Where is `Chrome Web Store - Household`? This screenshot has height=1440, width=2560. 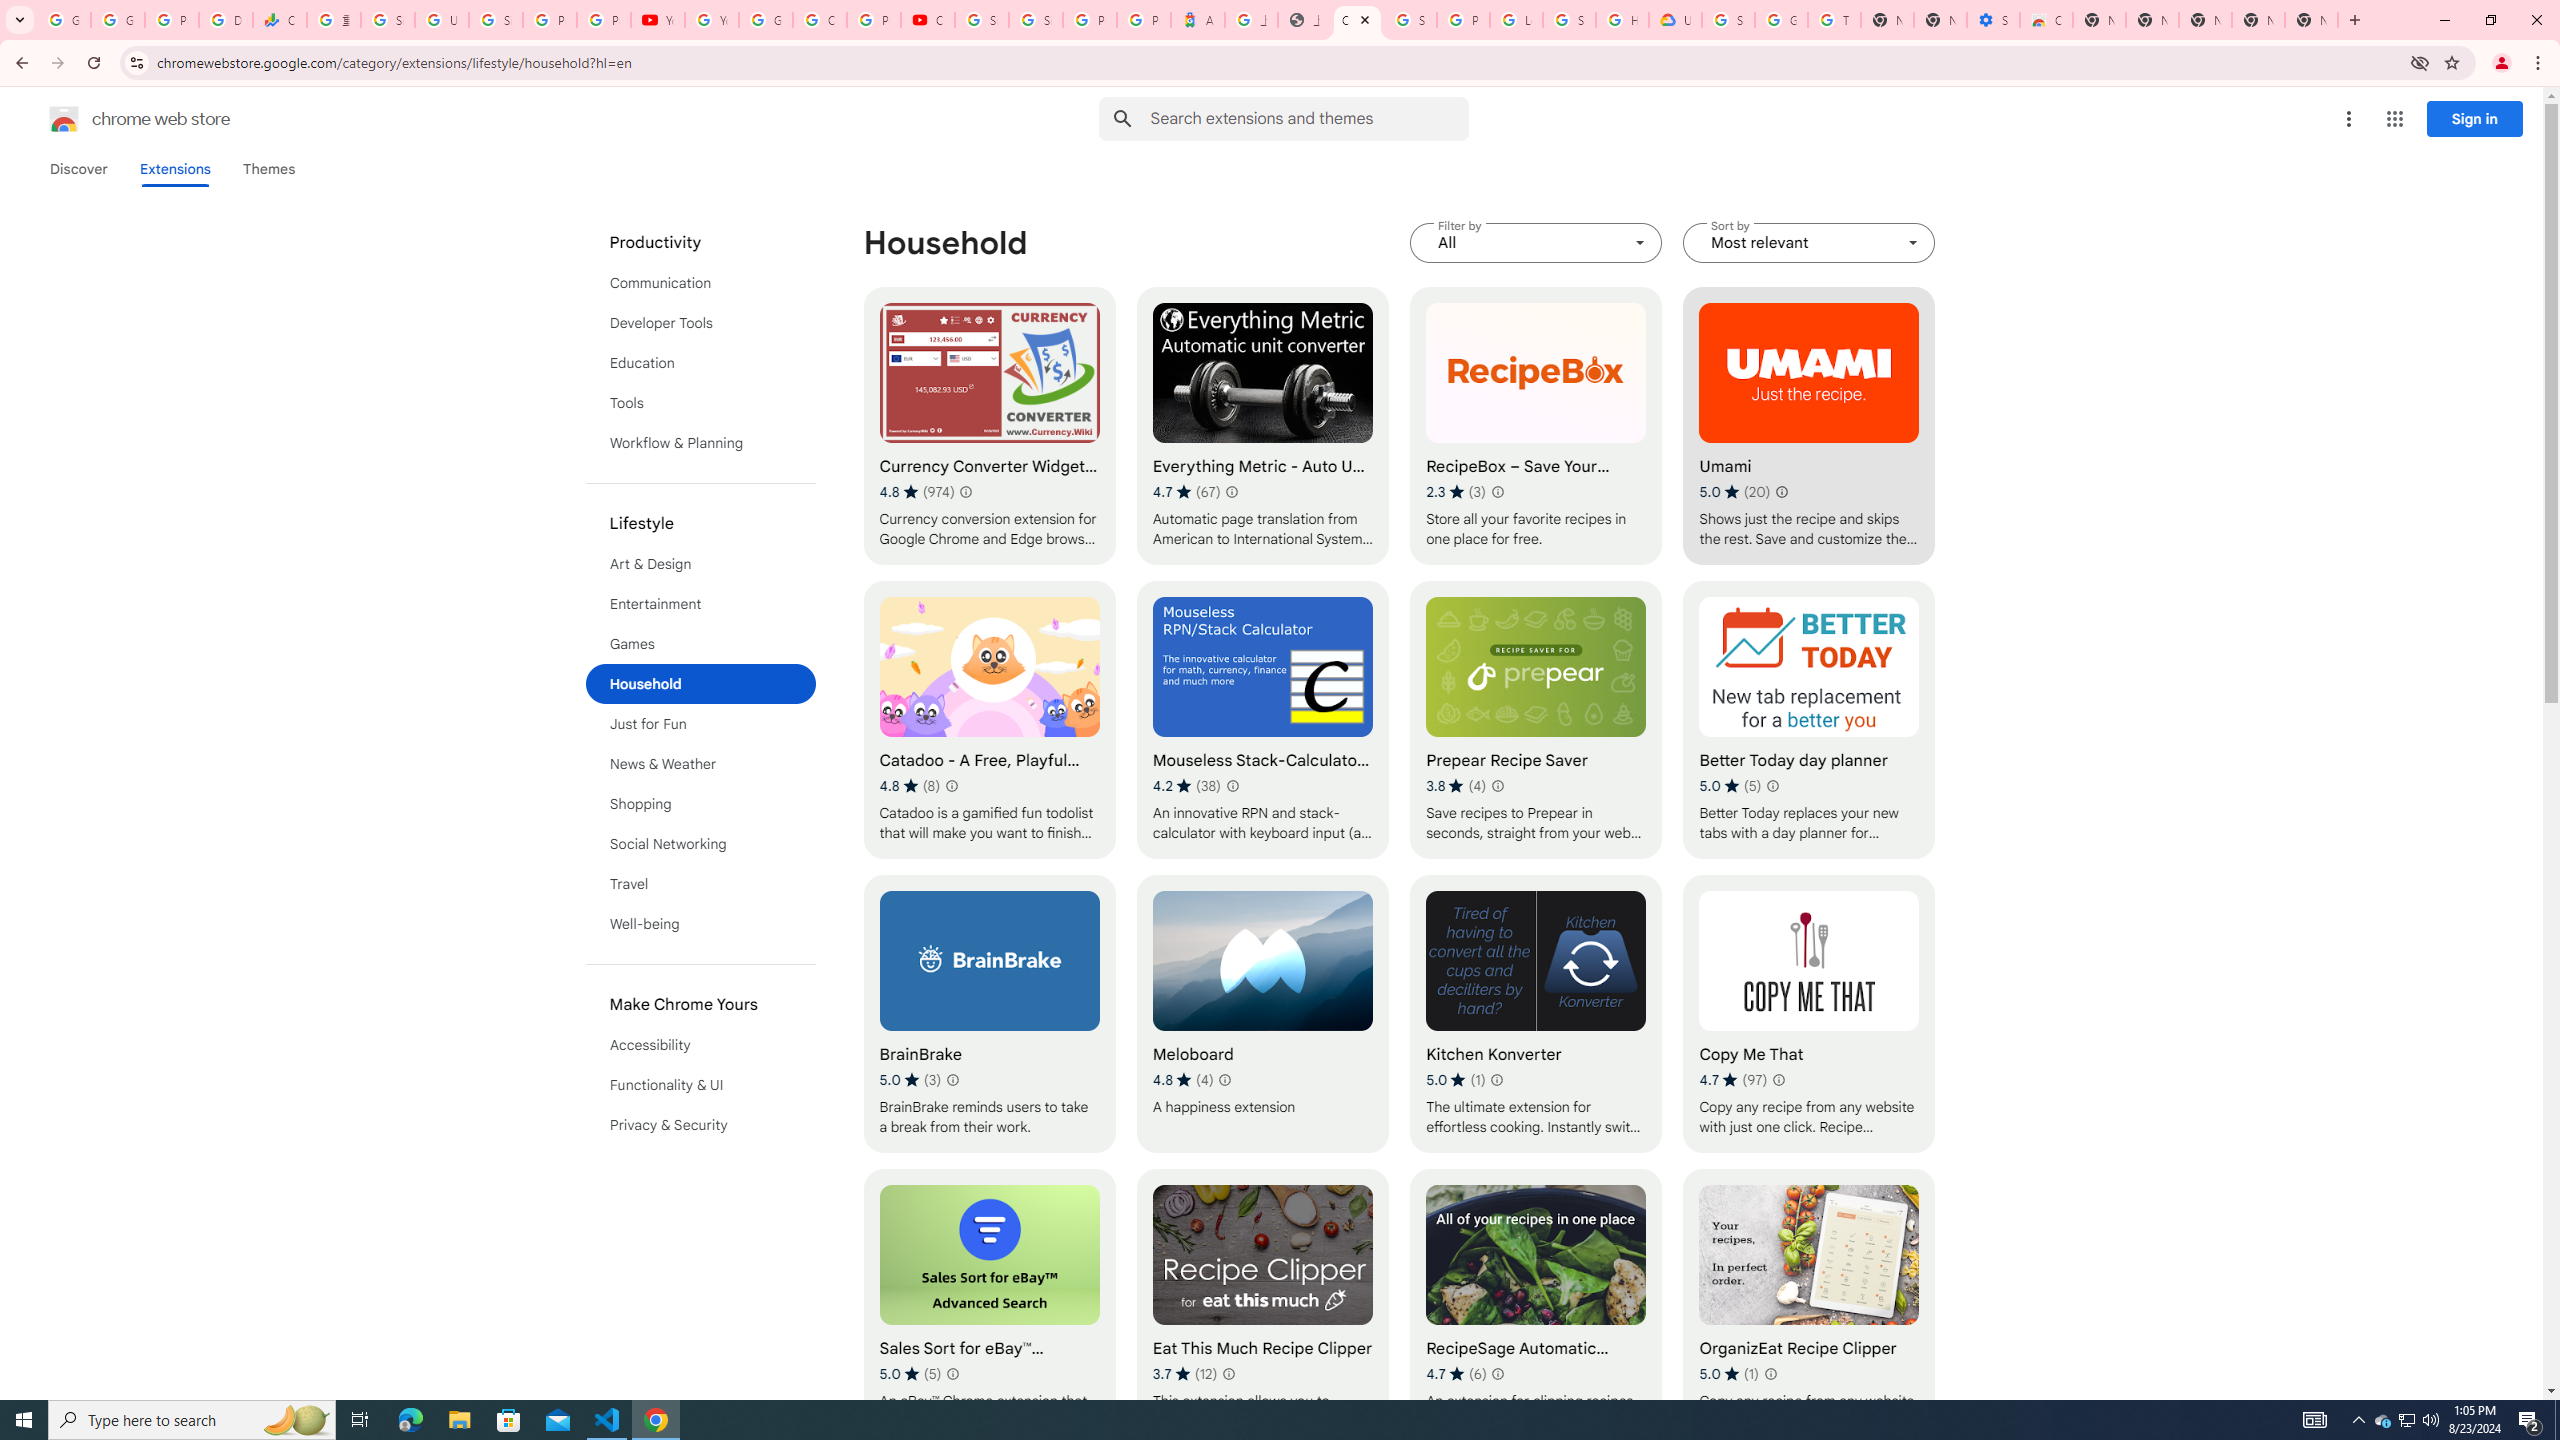
Chrome Web Store - Household is located at coordinates (1356, 20).